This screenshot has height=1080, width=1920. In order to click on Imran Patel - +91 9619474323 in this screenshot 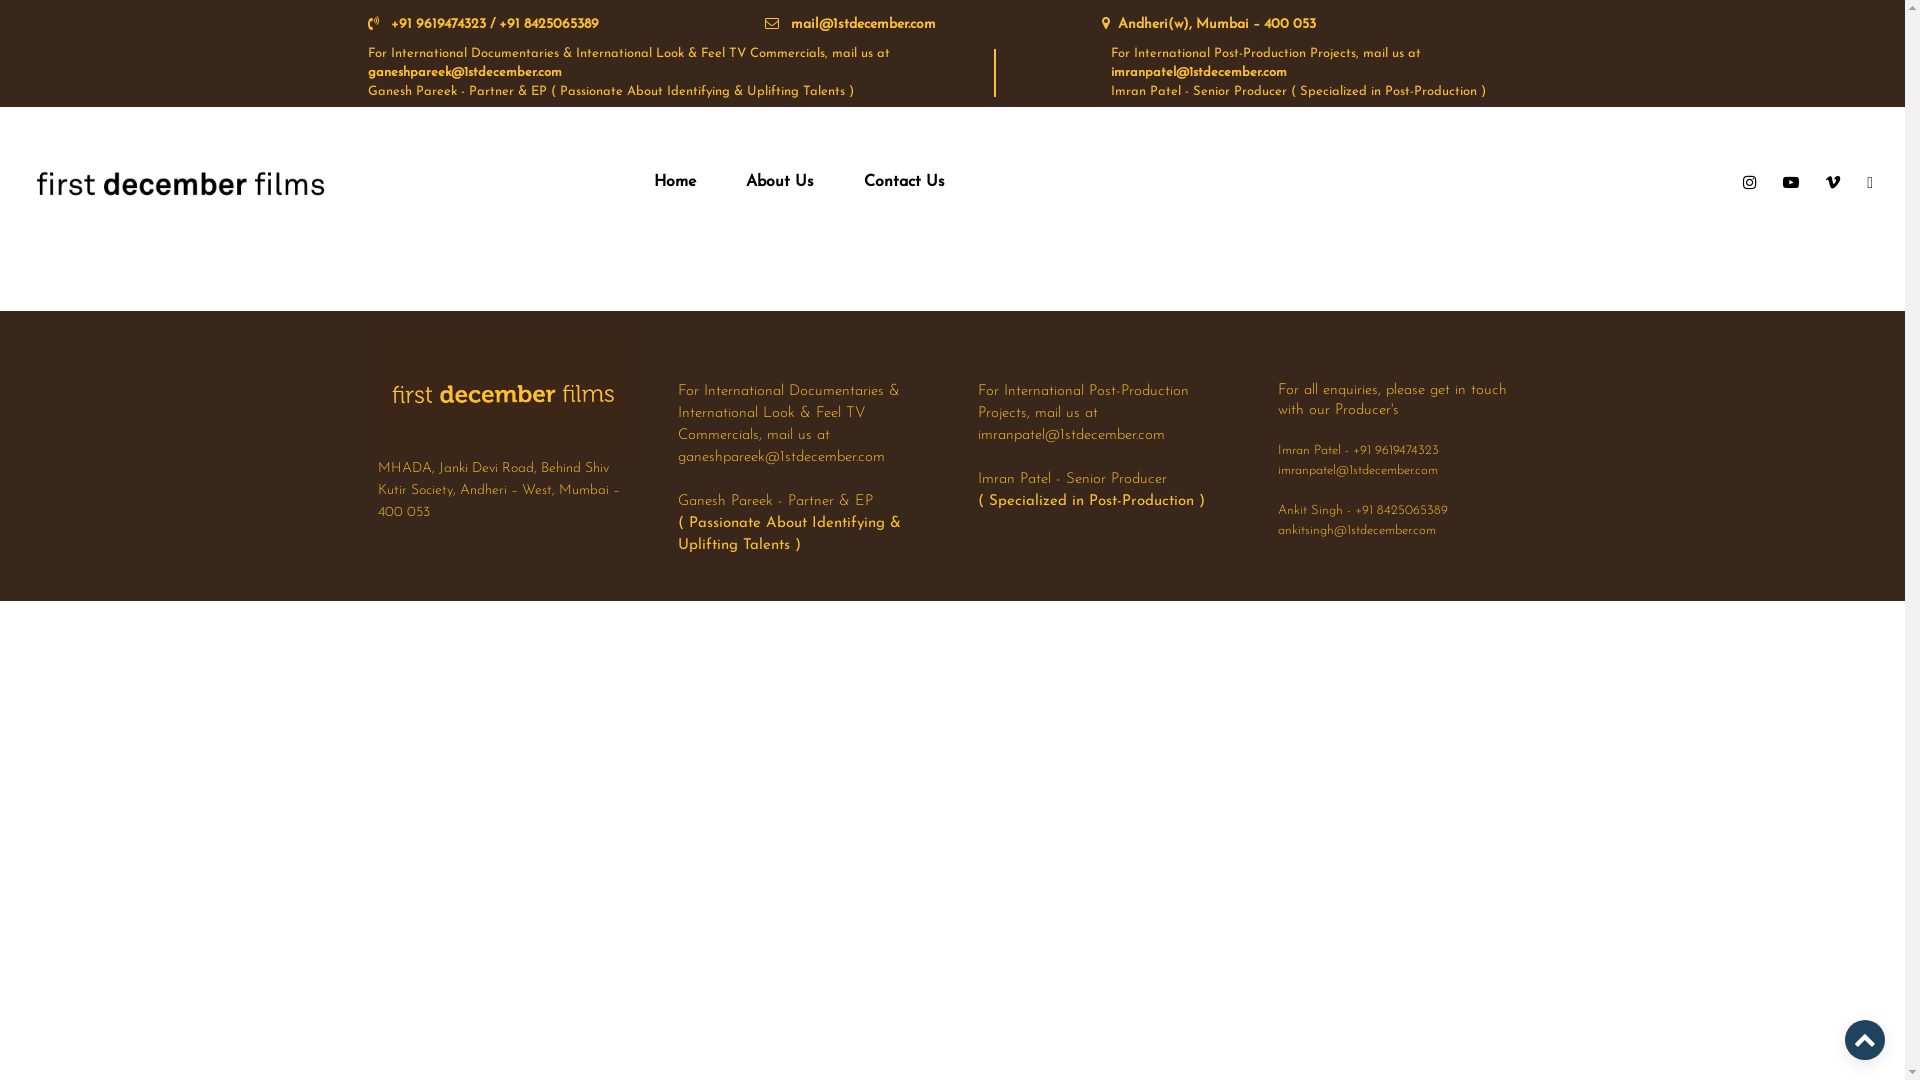, I will do `click(1358, 450)`.